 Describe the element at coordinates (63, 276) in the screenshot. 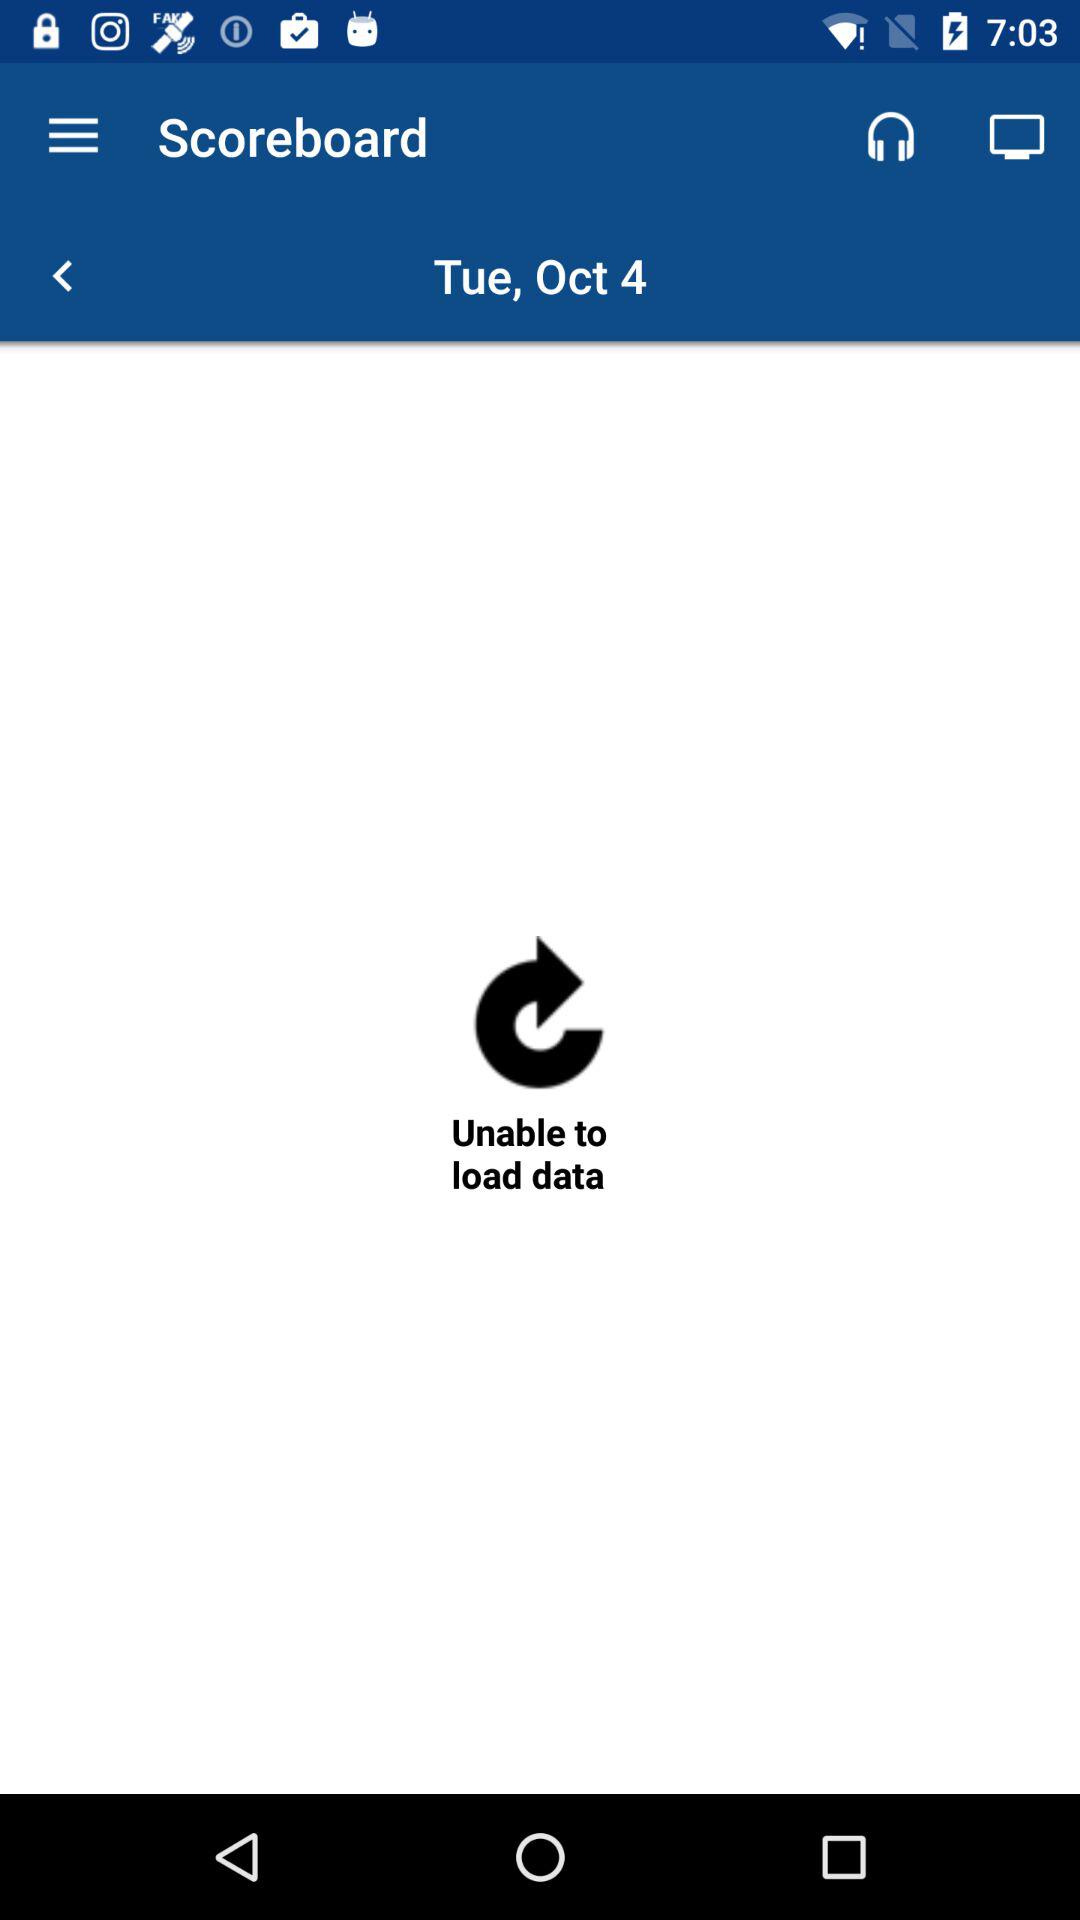

I see `go back` at that location.